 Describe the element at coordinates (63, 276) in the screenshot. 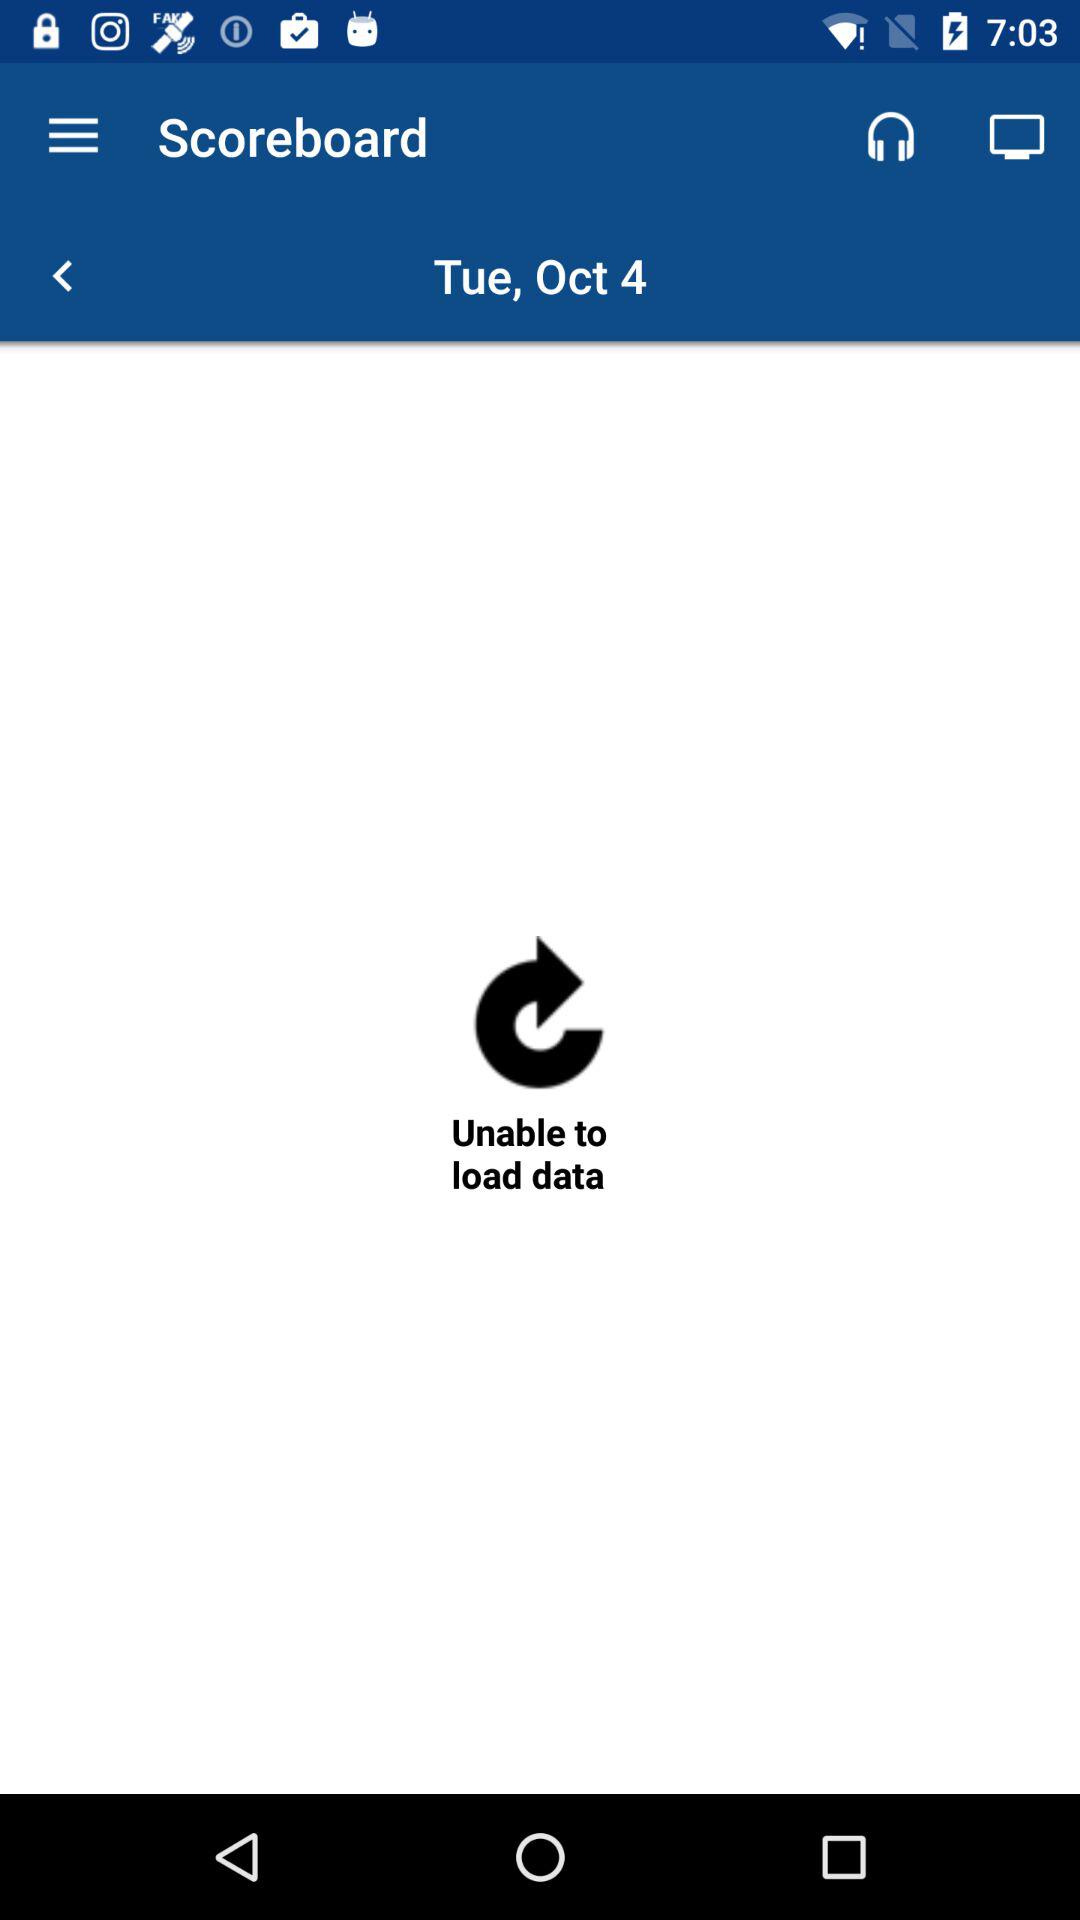

I see `go back` at that location.